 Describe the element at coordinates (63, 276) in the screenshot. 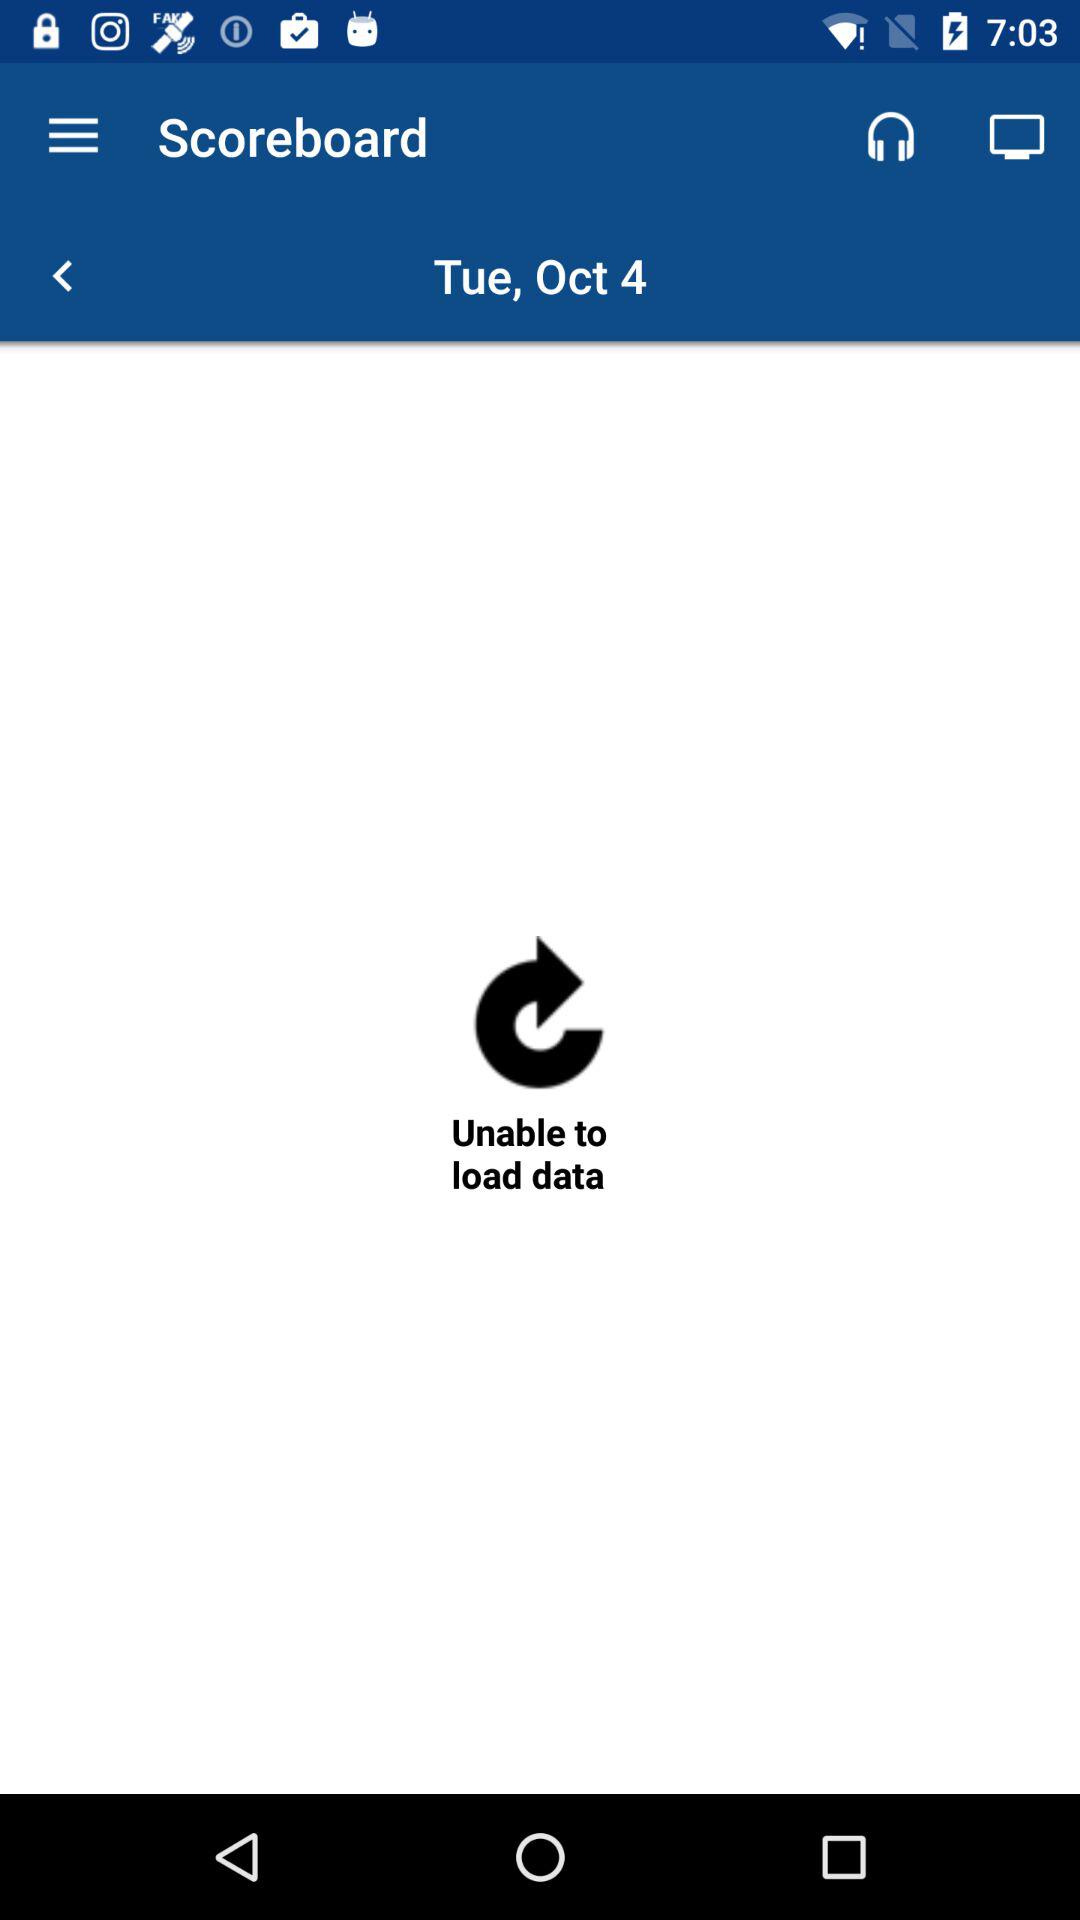

I see `go back` at that location.